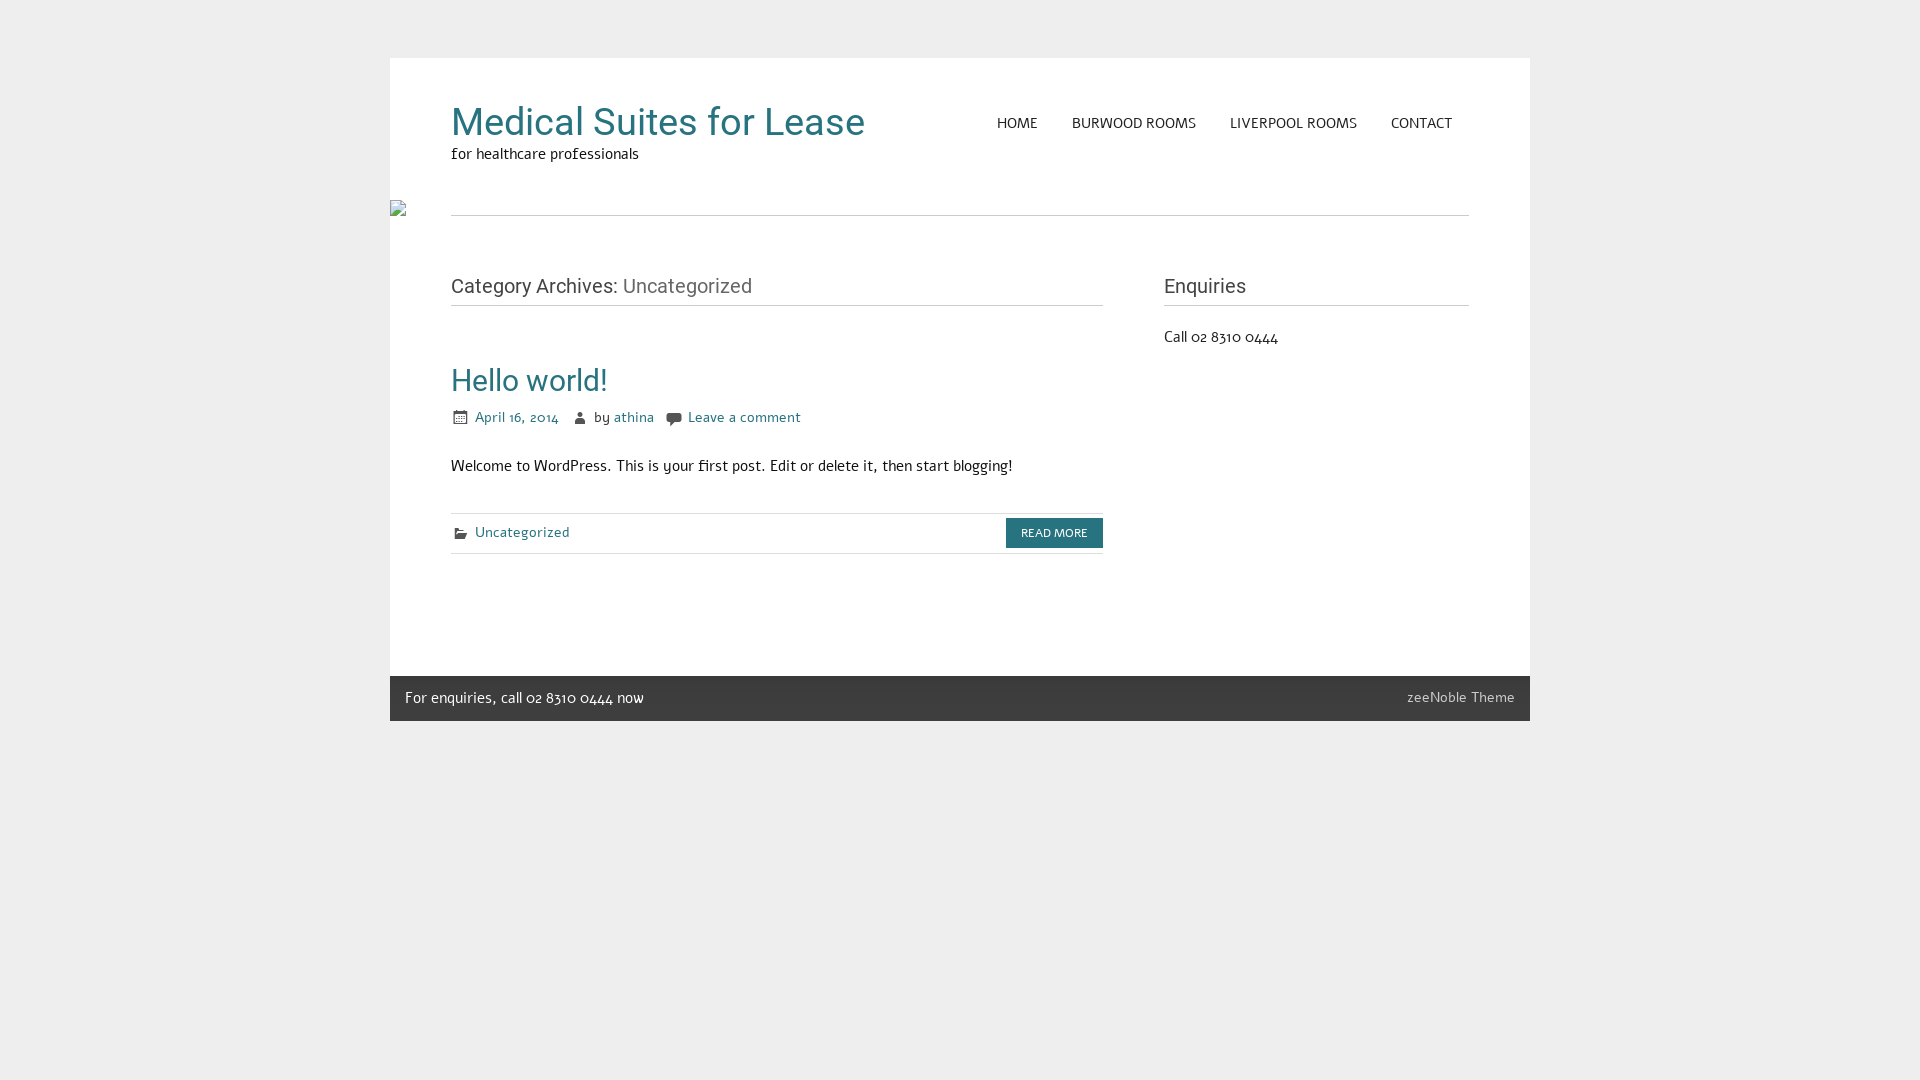  Describe the element at coordinates (1294, 124) in the screenshot. I see `LIVERPOOL ROOMS` at that location.